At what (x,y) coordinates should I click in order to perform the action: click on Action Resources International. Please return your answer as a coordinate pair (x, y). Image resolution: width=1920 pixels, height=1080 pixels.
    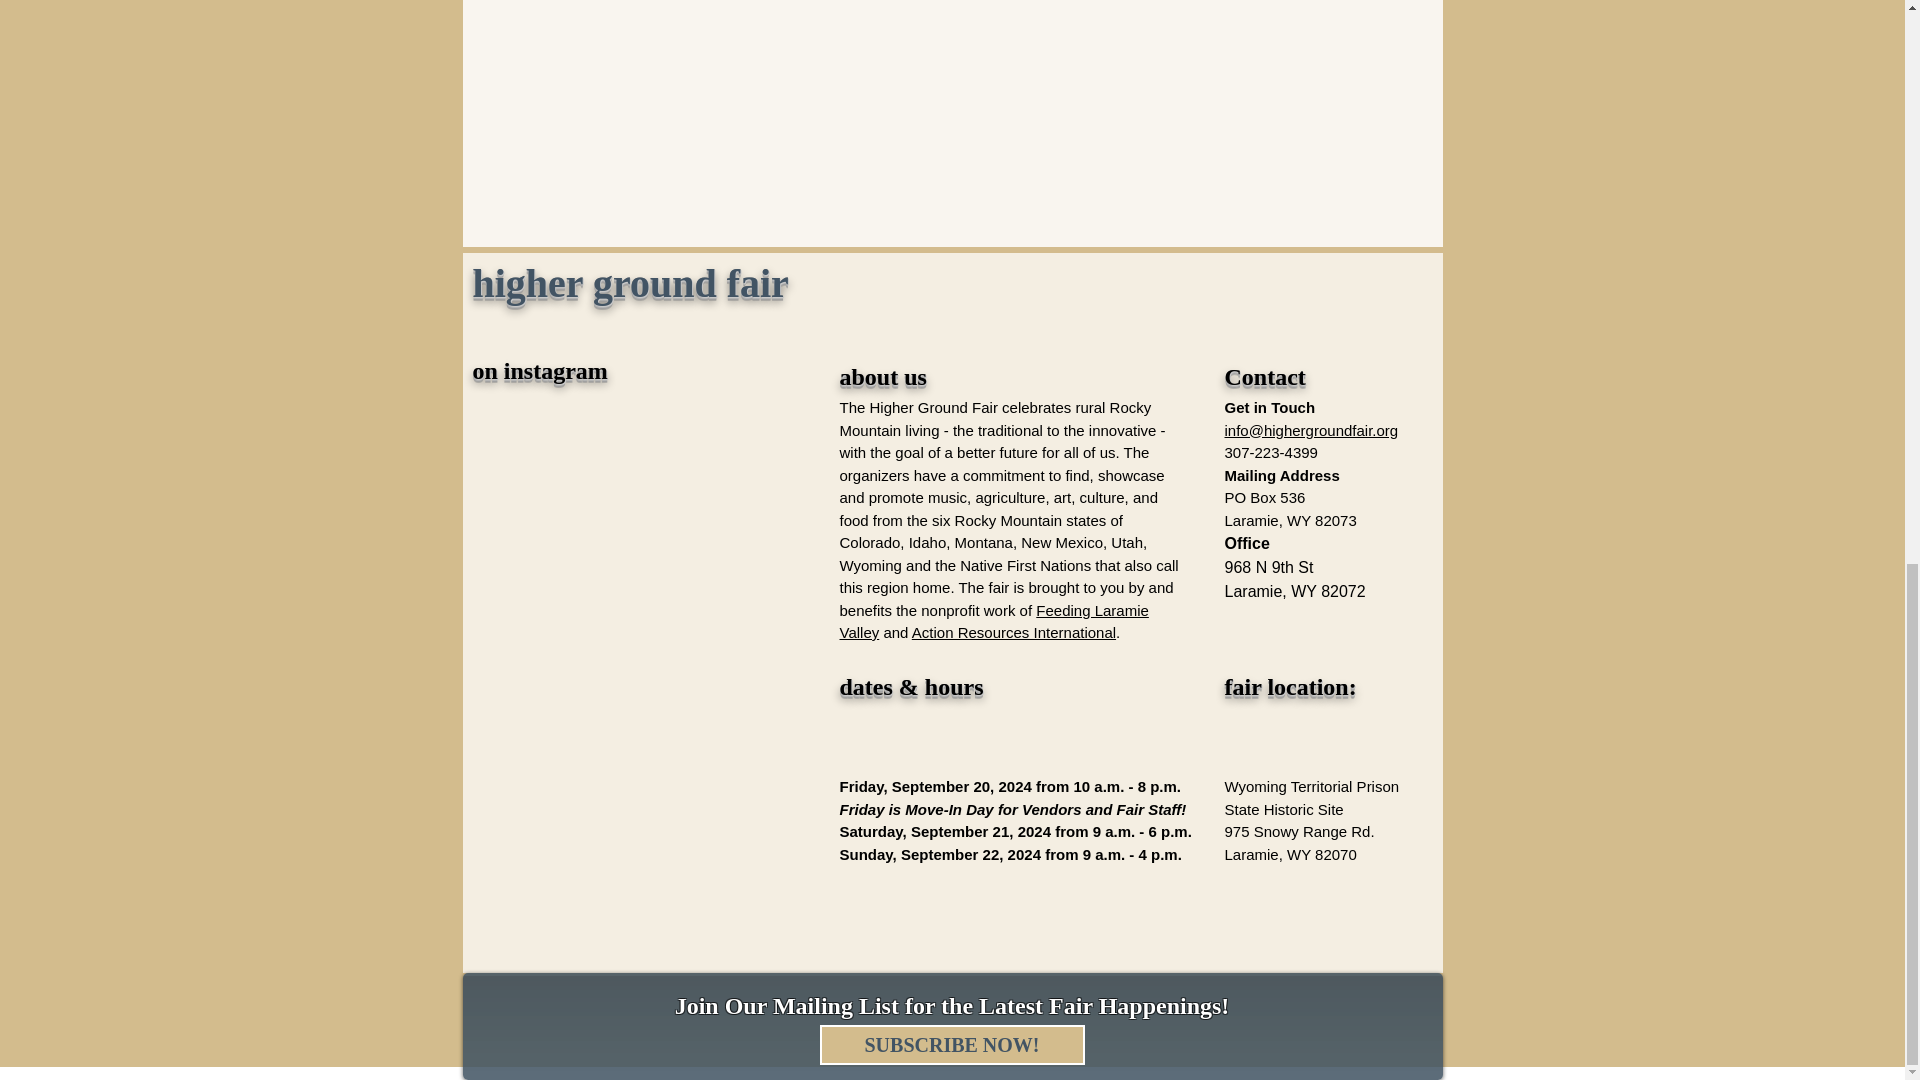
    Looking at the image, I should click on (1014, 632).